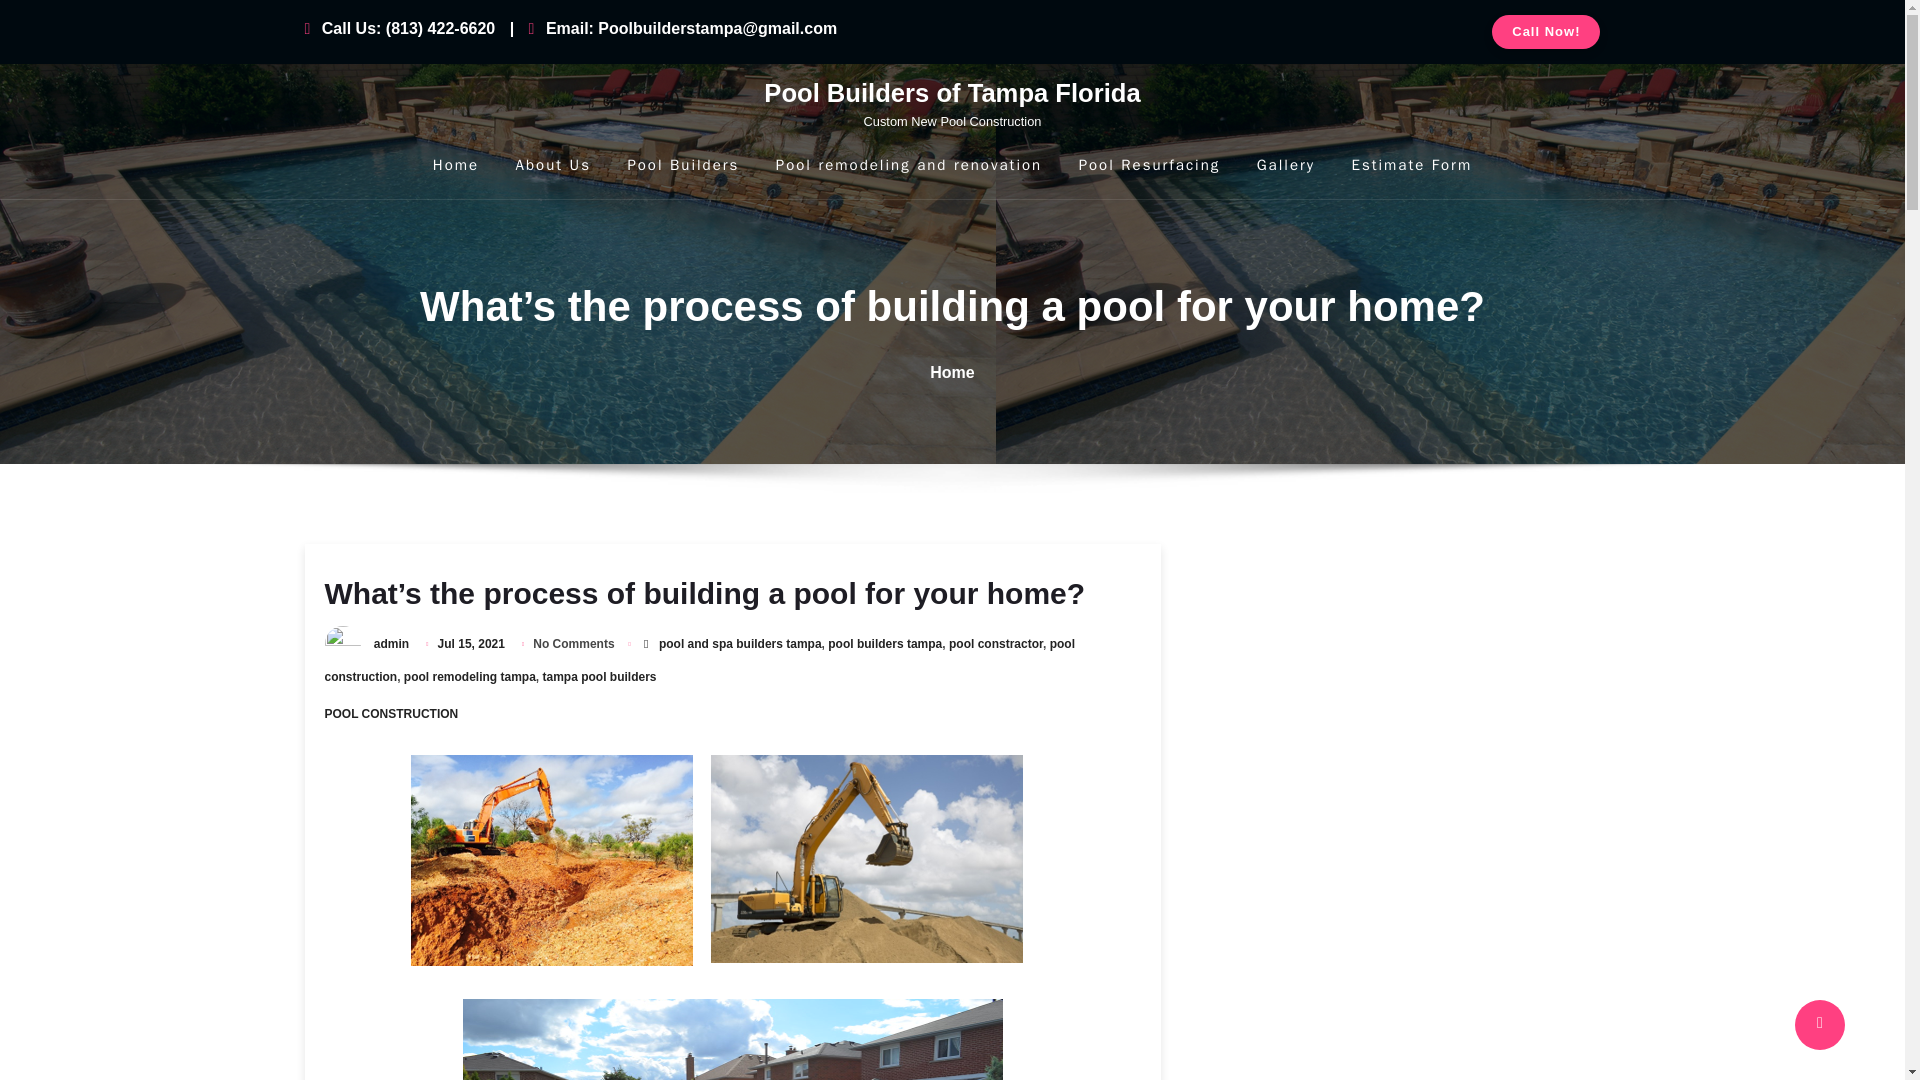 The image size is (1920, 1080). I want to click on Pool Builders, so click(683, 164).